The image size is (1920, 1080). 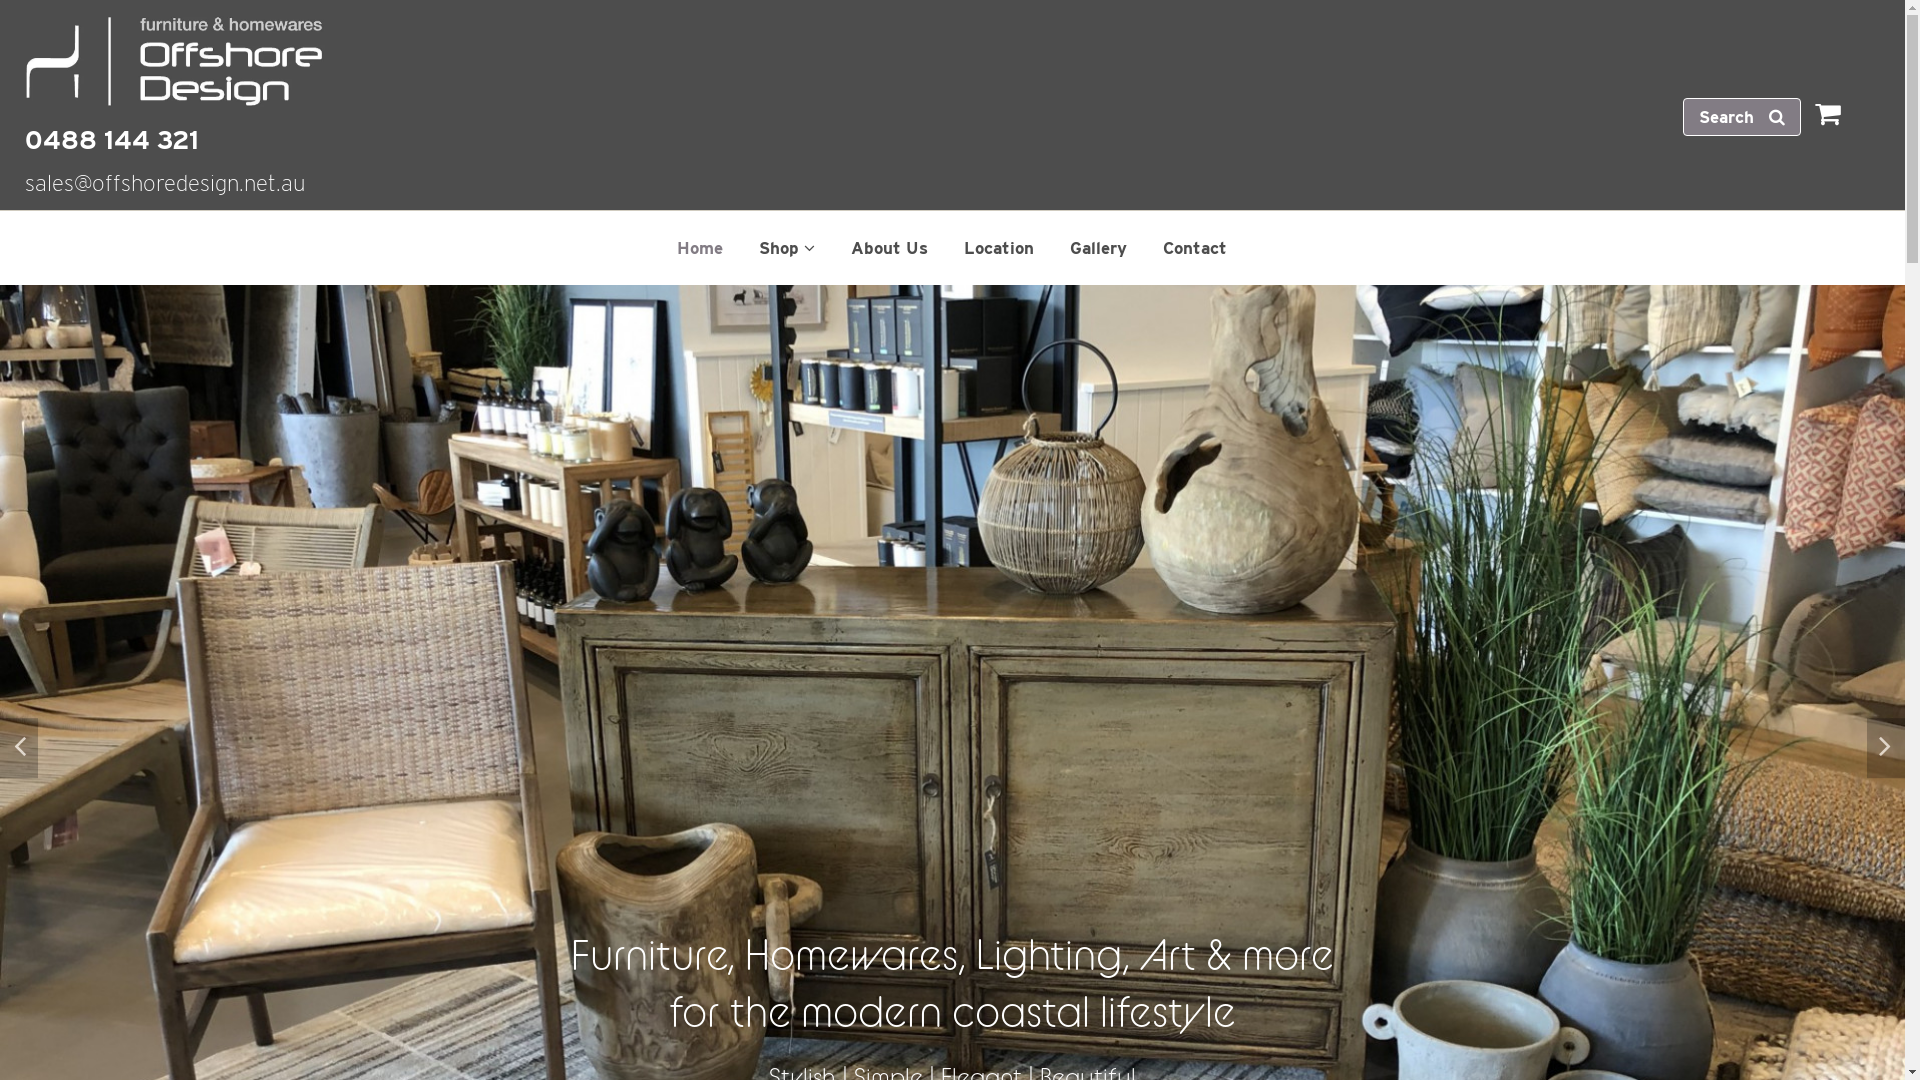 I want to click on Home, so click(x=700, y=248).